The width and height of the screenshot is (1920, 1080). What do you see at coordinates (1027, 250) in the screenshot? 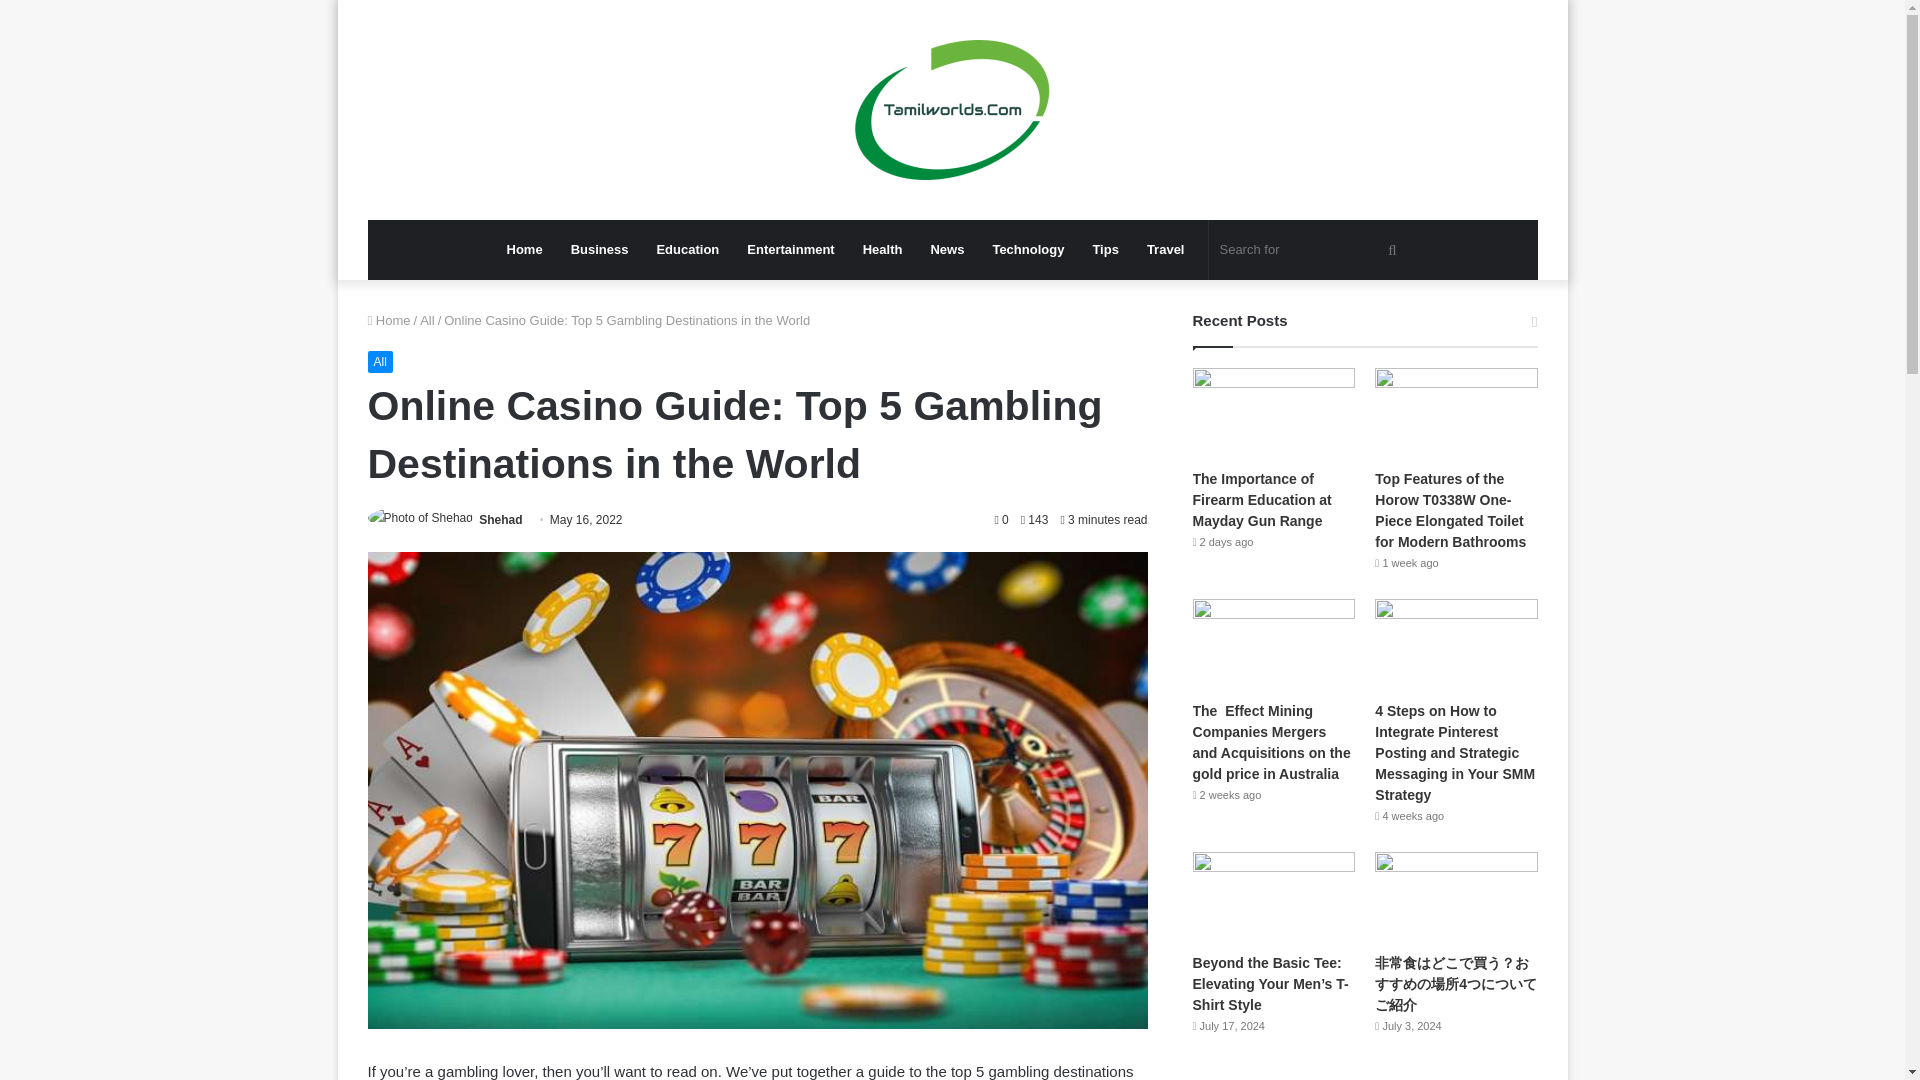
I see `Technology` at bounding box center [1027, 250].